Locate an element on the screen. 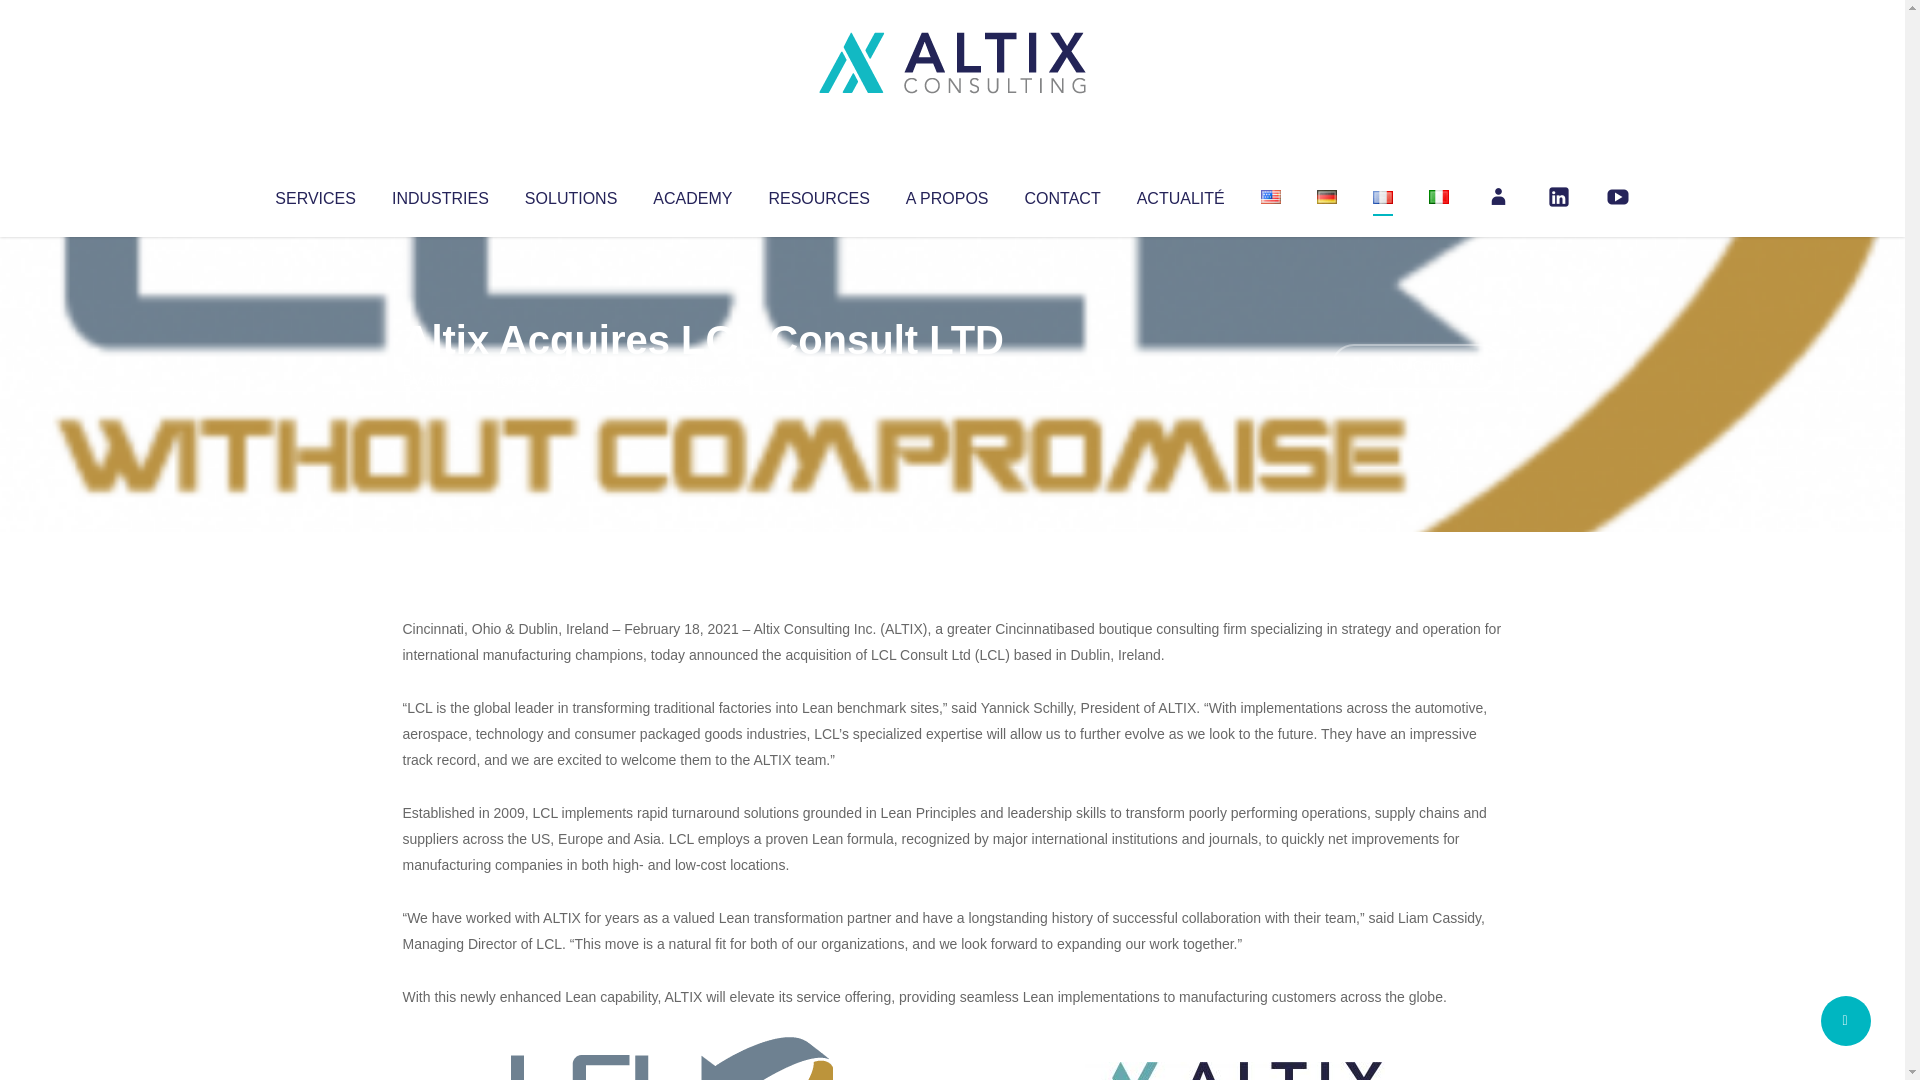 The height and width of the screenshot is (1080, 1920). INDUSTRIES is located at coordinates (440, 194).